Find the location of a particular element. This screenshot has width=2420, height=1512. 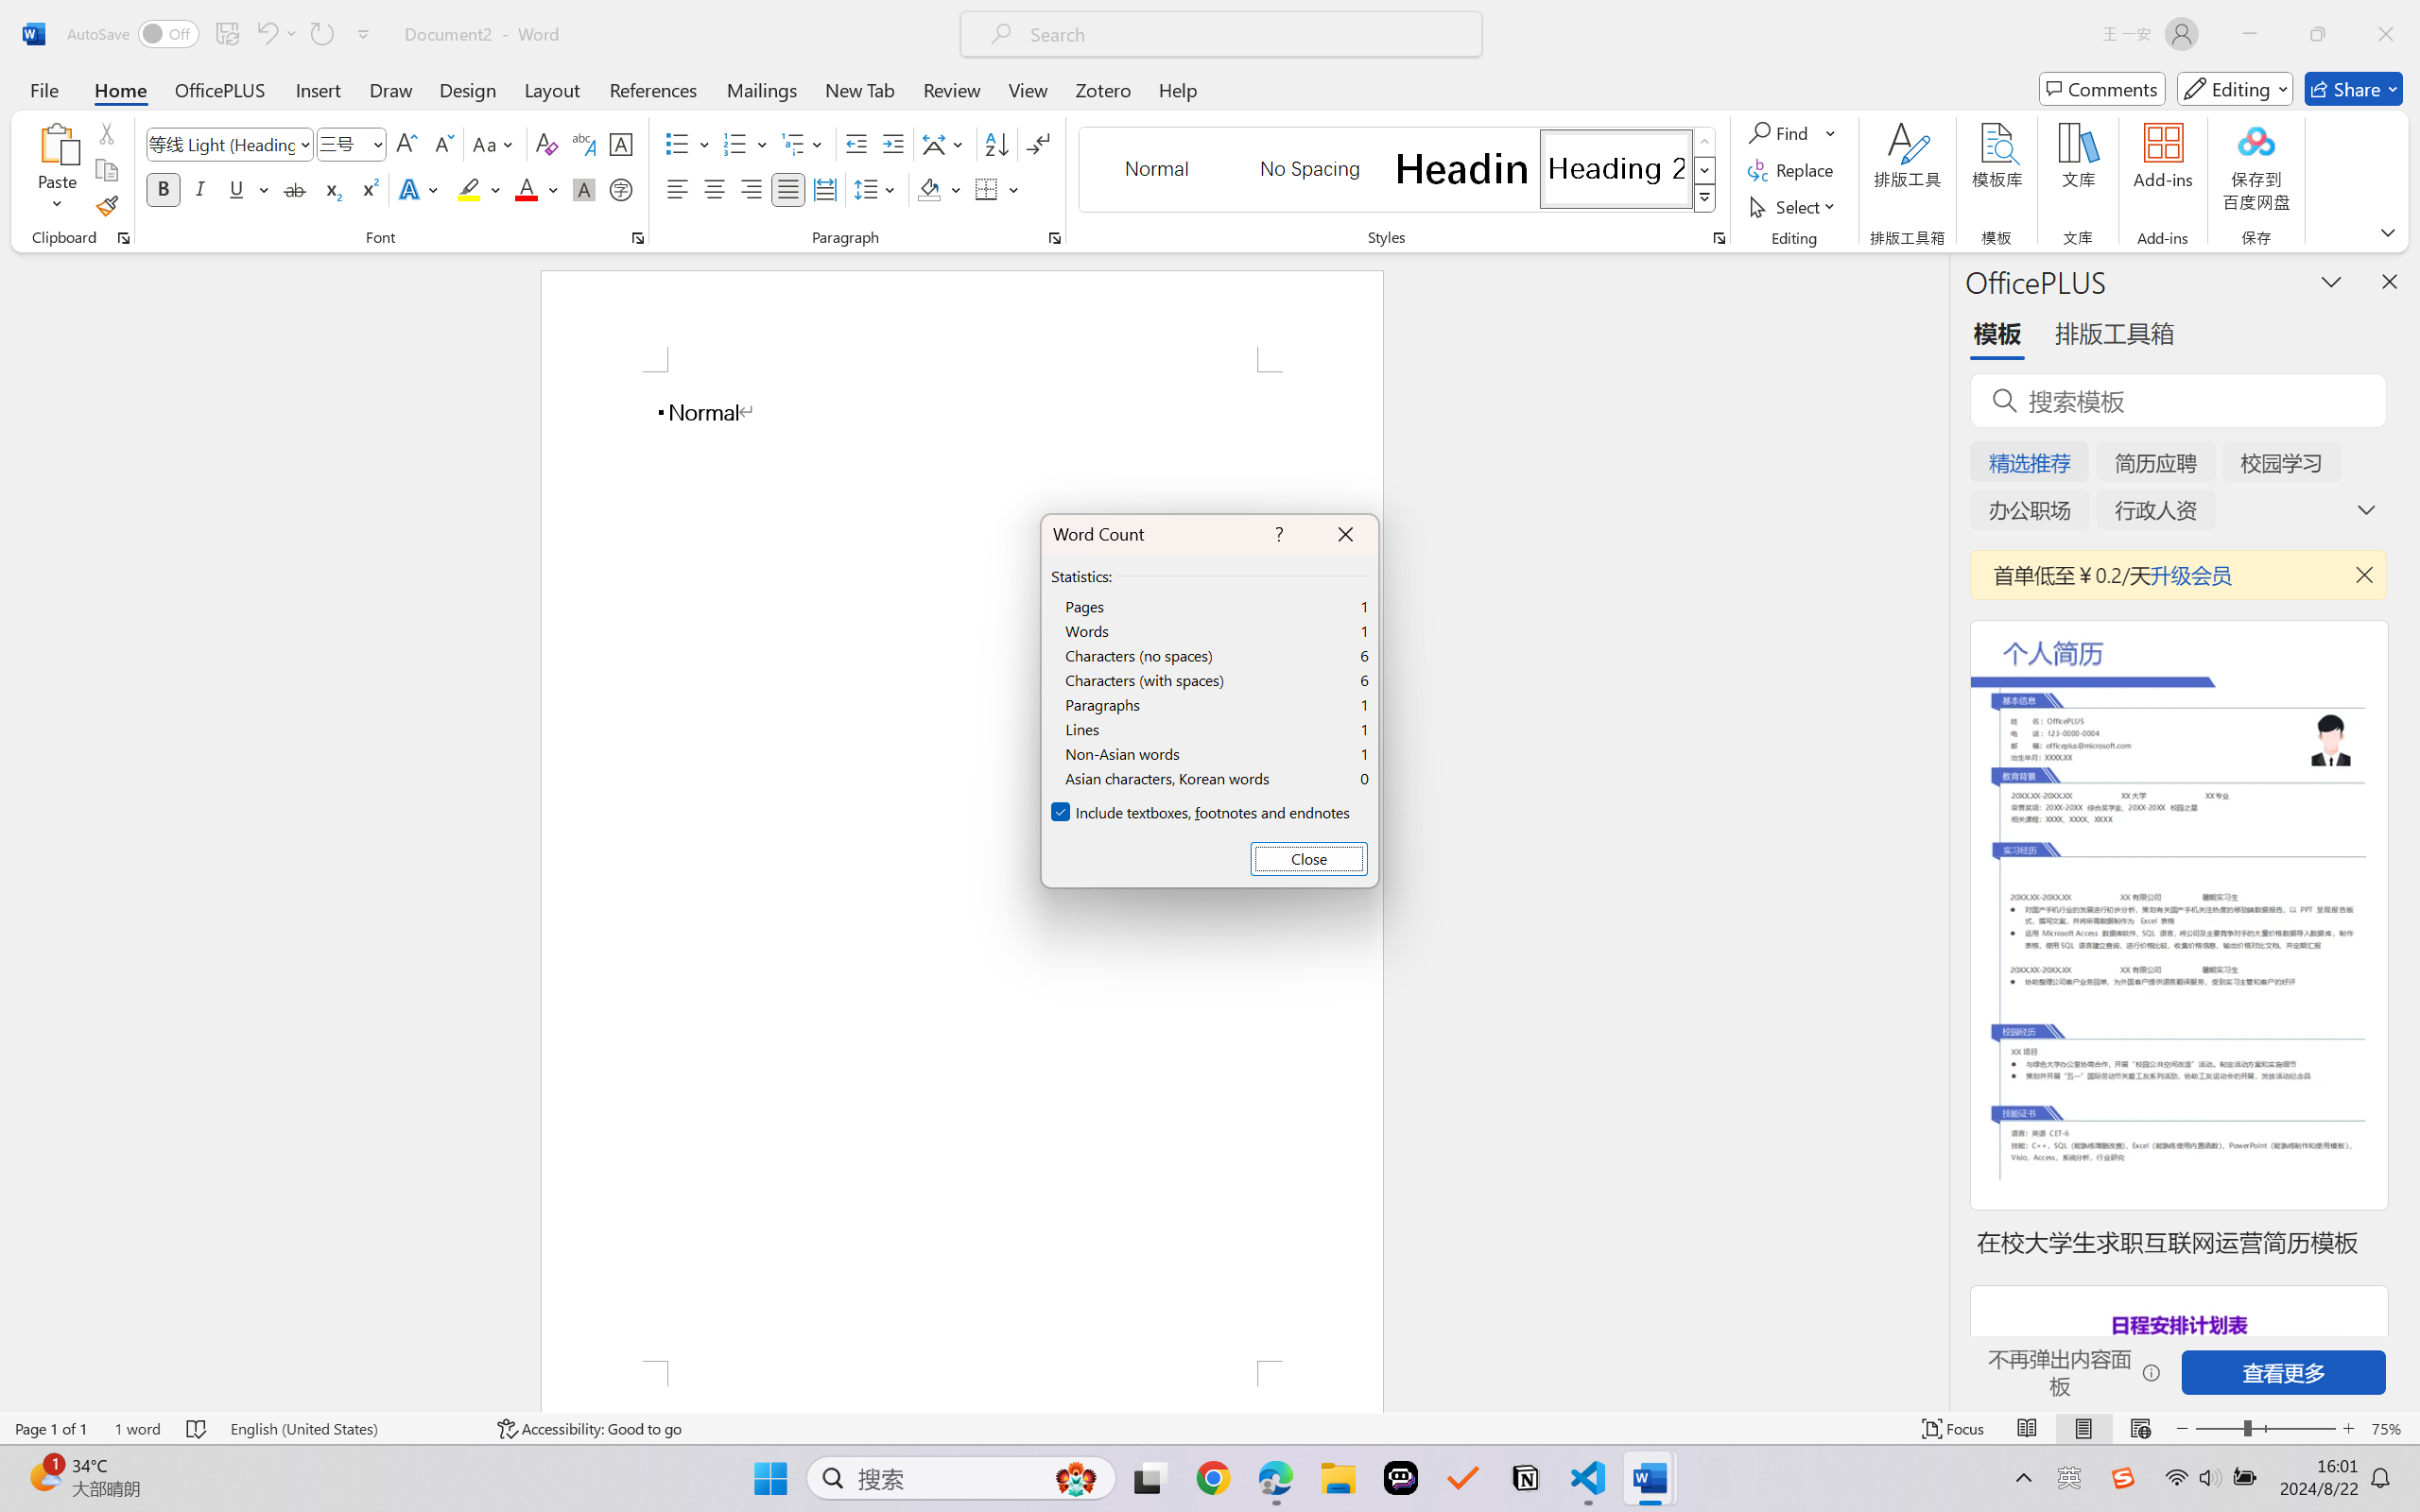

Asian Layout is located at coordinates (945, 144).